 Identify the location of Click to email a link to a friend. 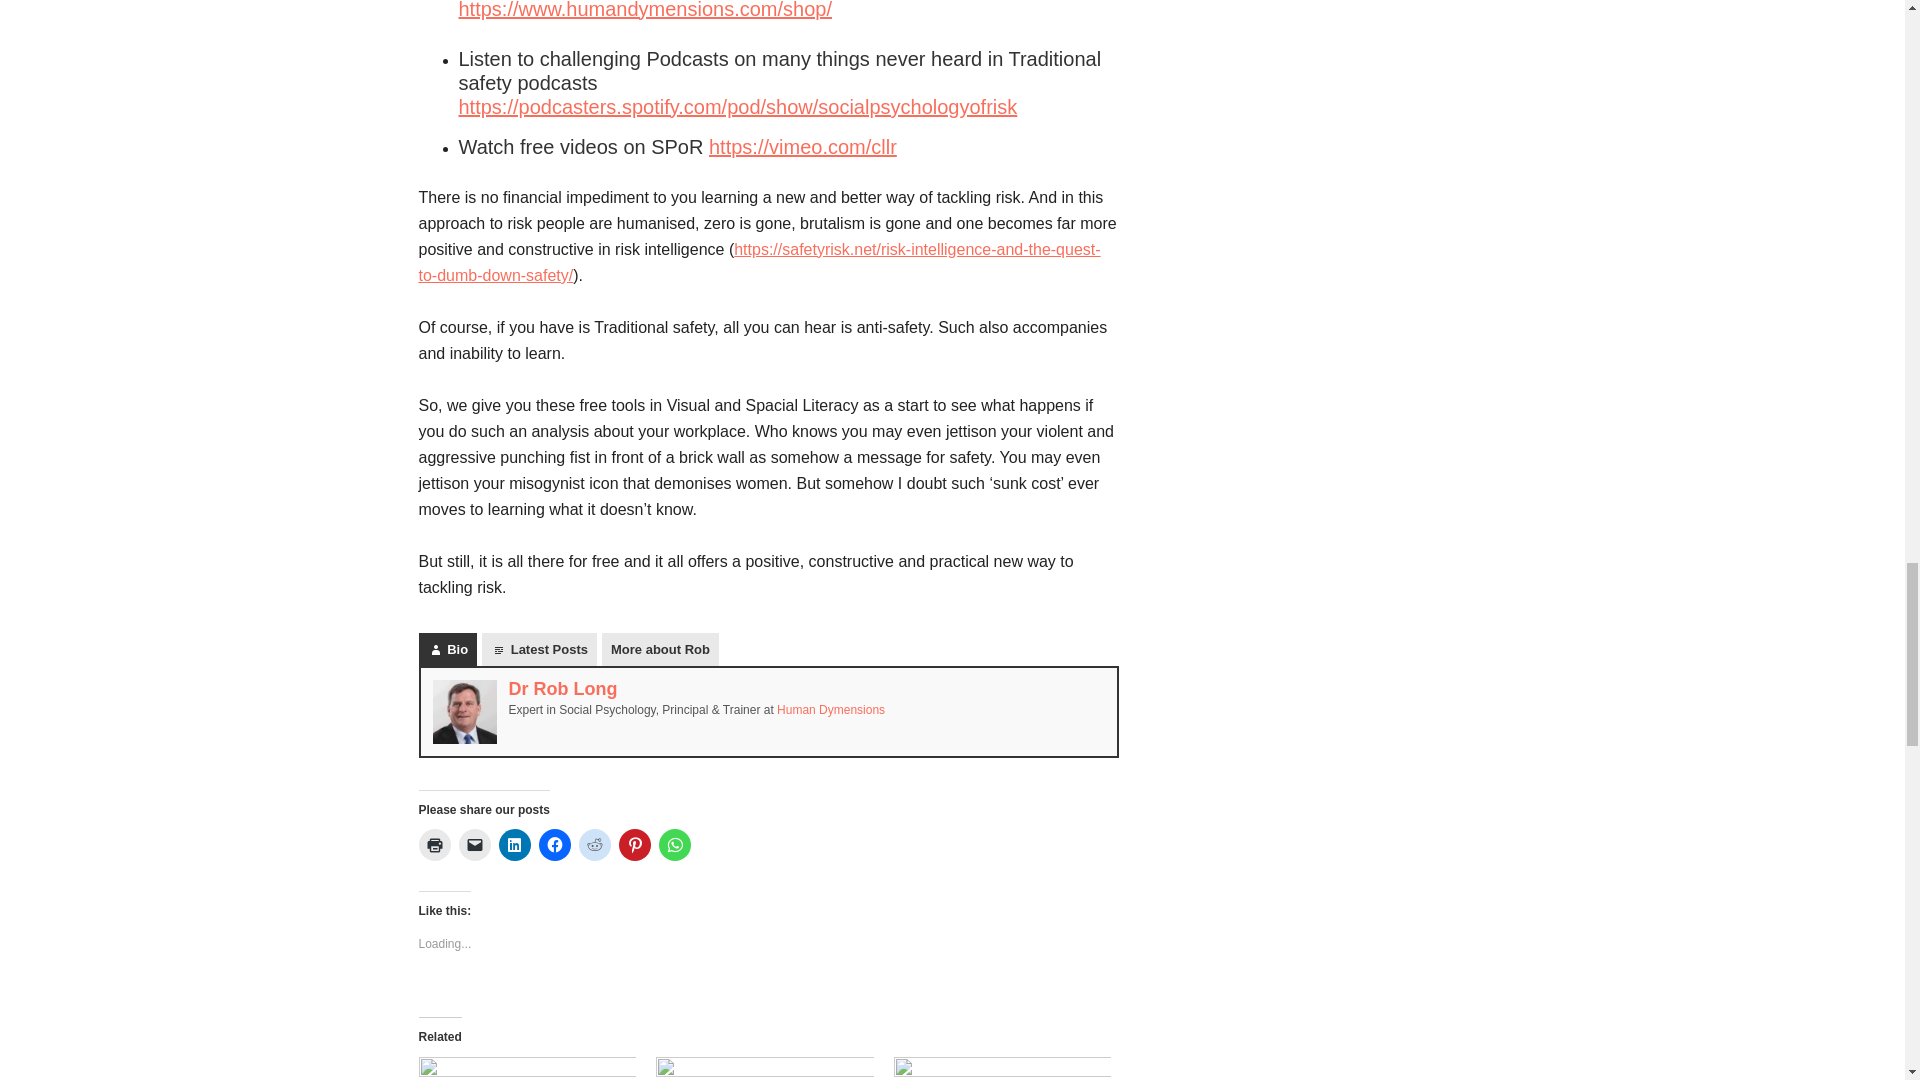
(474, 844).